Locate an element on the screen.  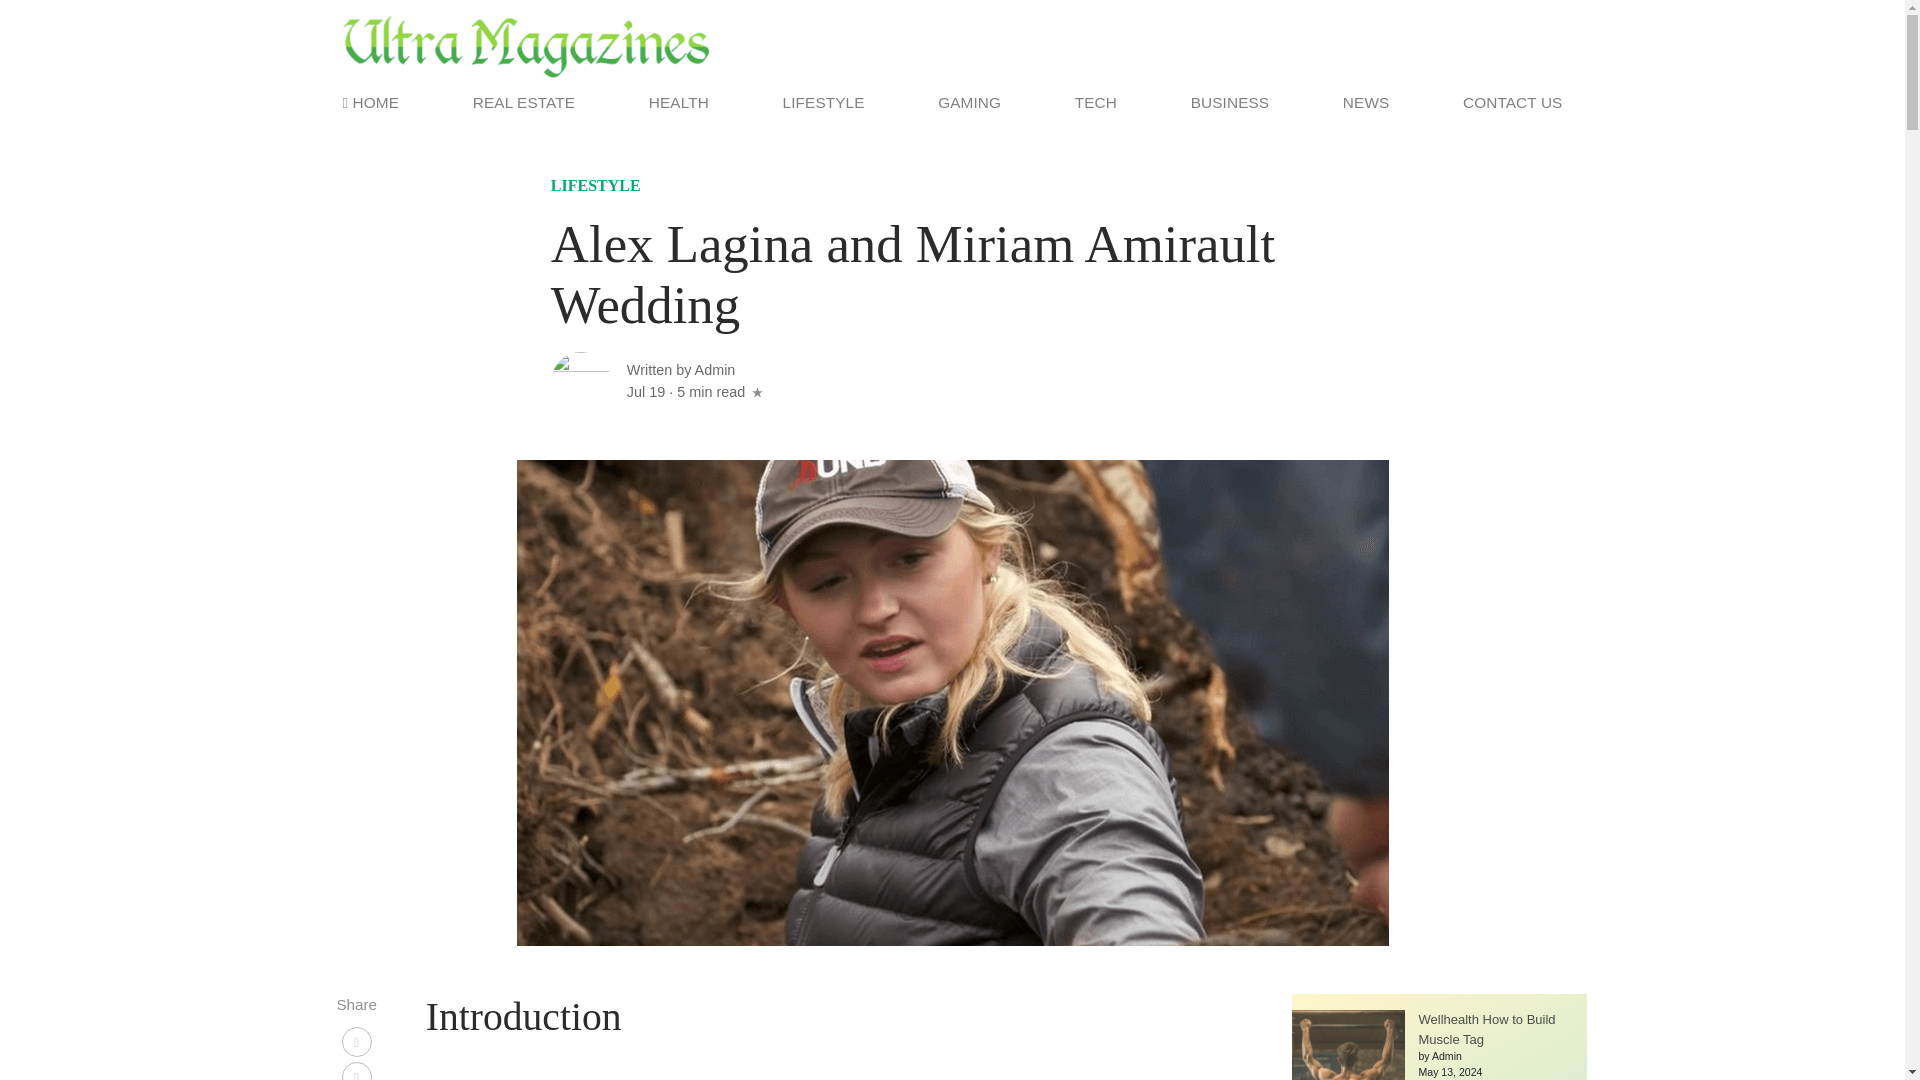
HOME is located at coordinates (374, 102).